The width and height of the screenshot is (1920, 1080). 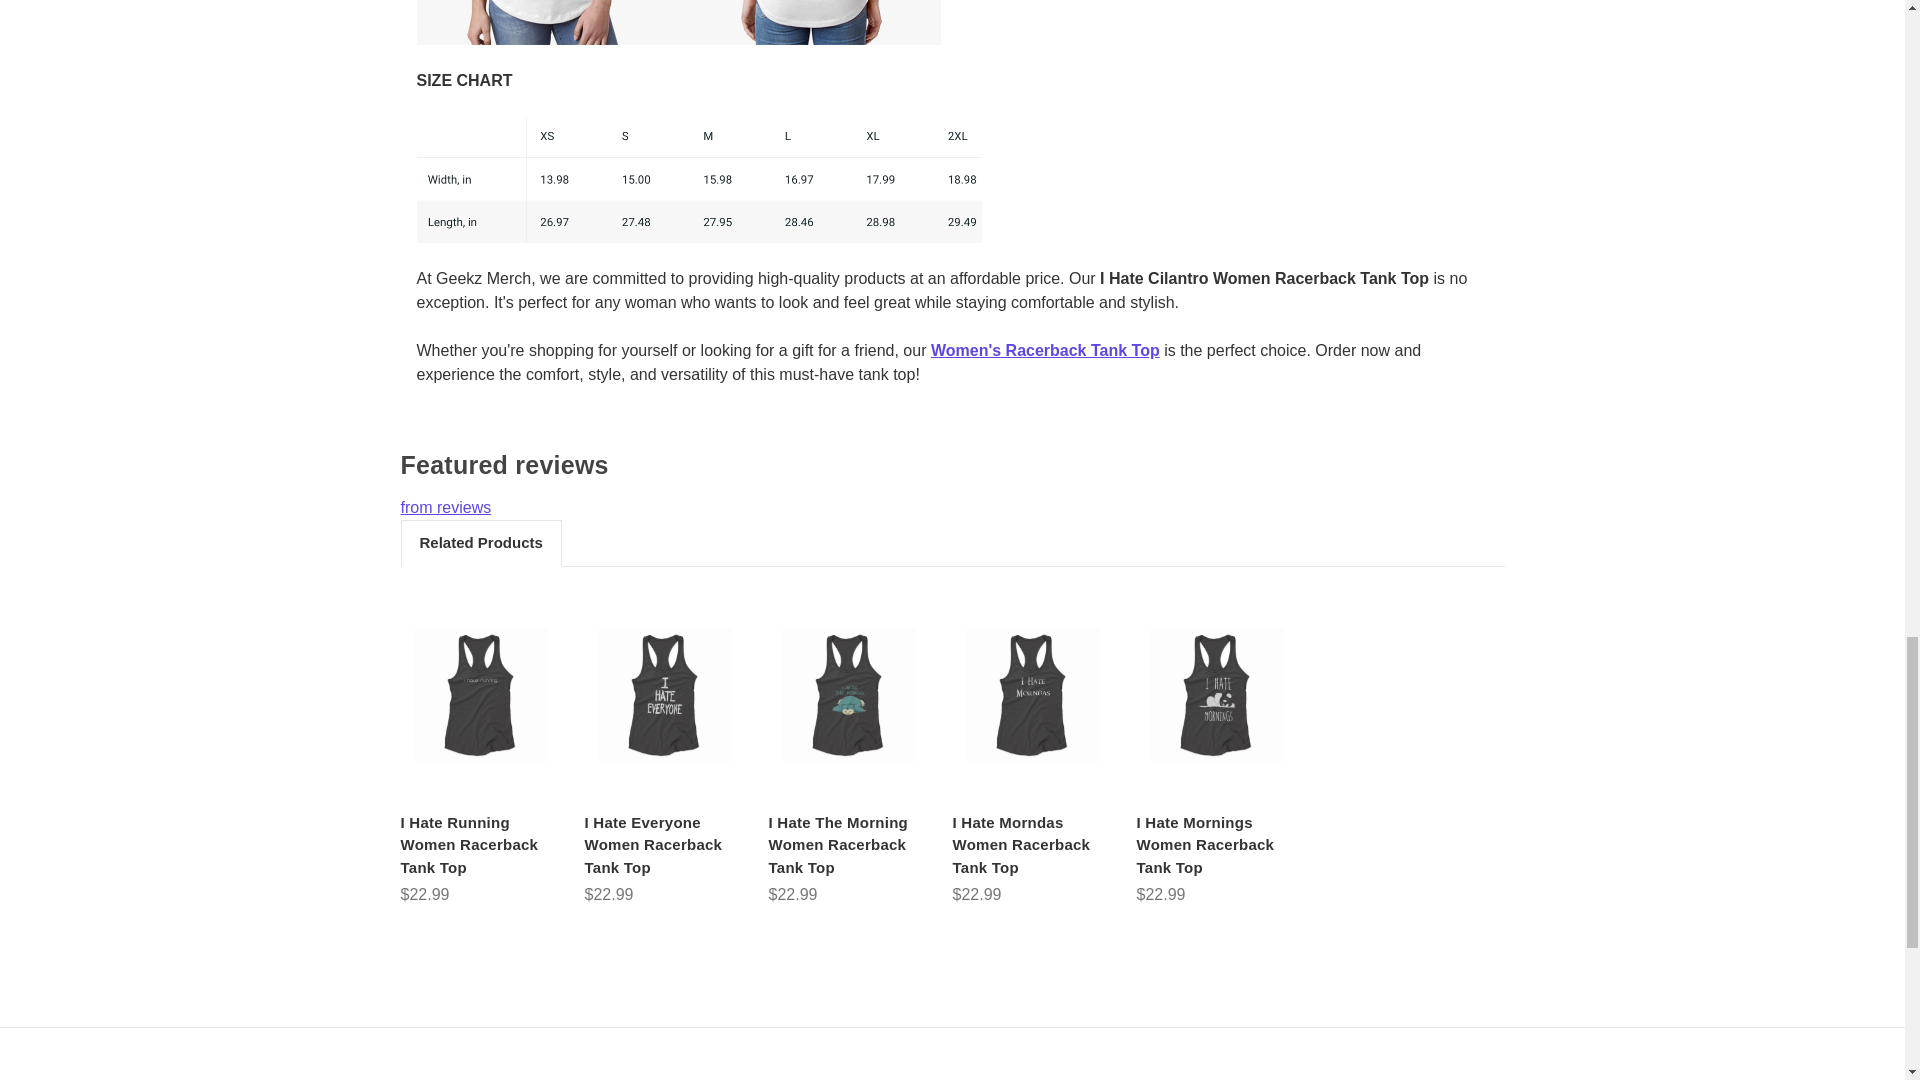 I want to click on I Hate Running Women Racerback Tank Top, so click(x=480, y=694).